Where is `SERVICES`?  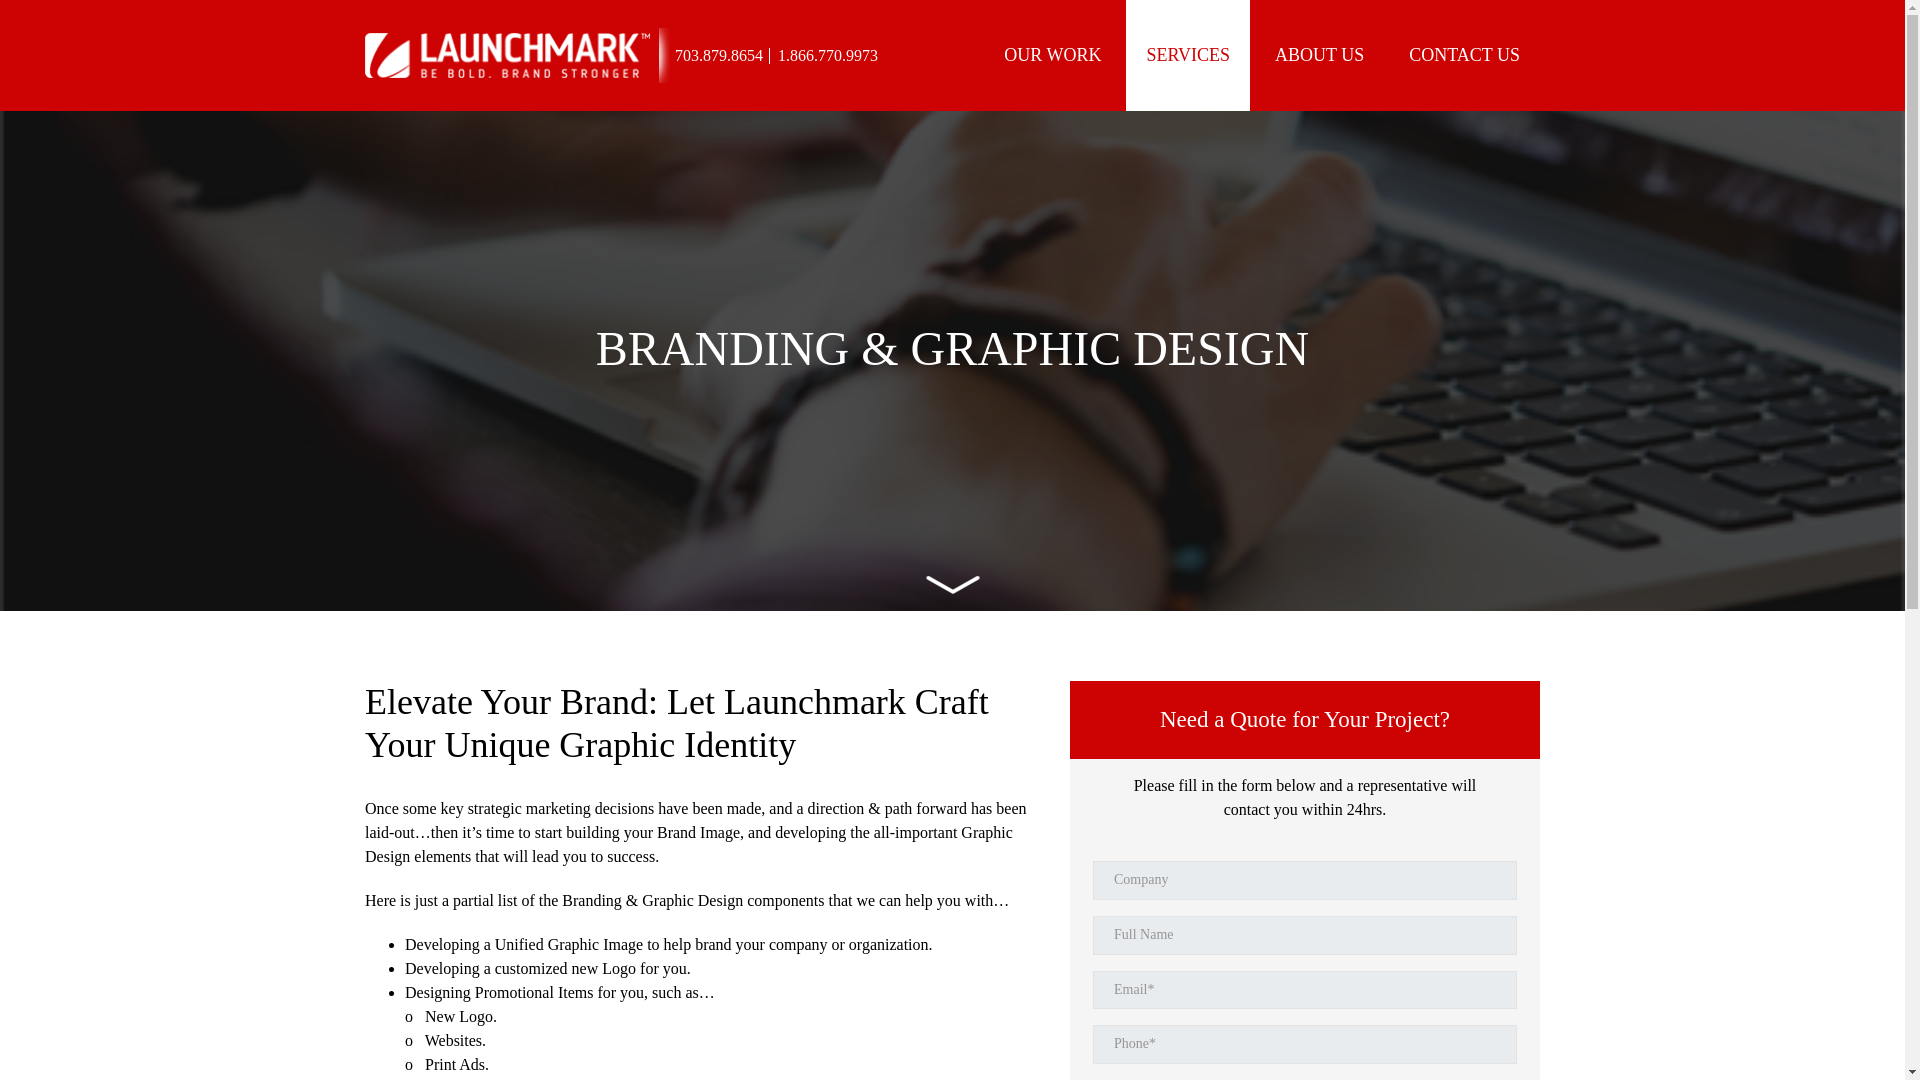
SERVICES is located at coordinates (1187, 56).